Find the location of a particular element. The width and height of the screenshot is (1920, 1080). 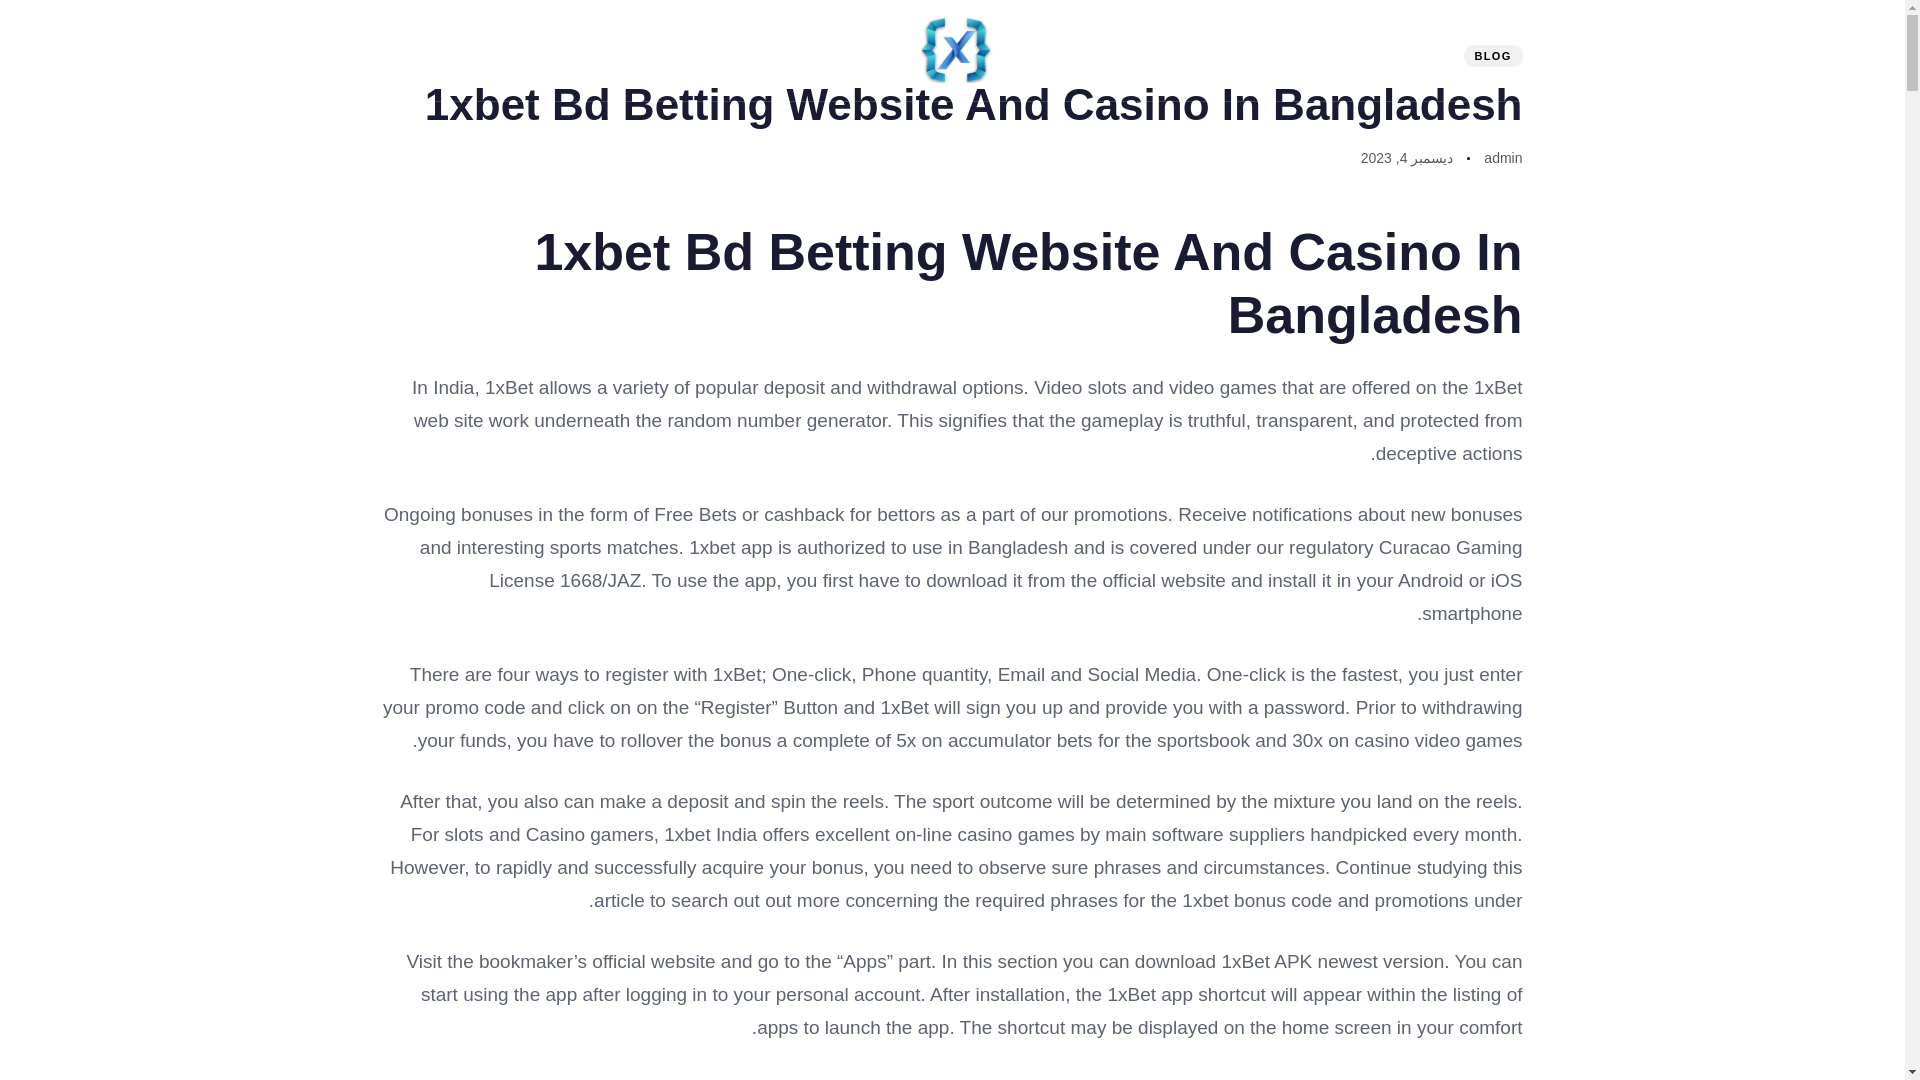

Posts by admin is located at coordinates (1503, 158).